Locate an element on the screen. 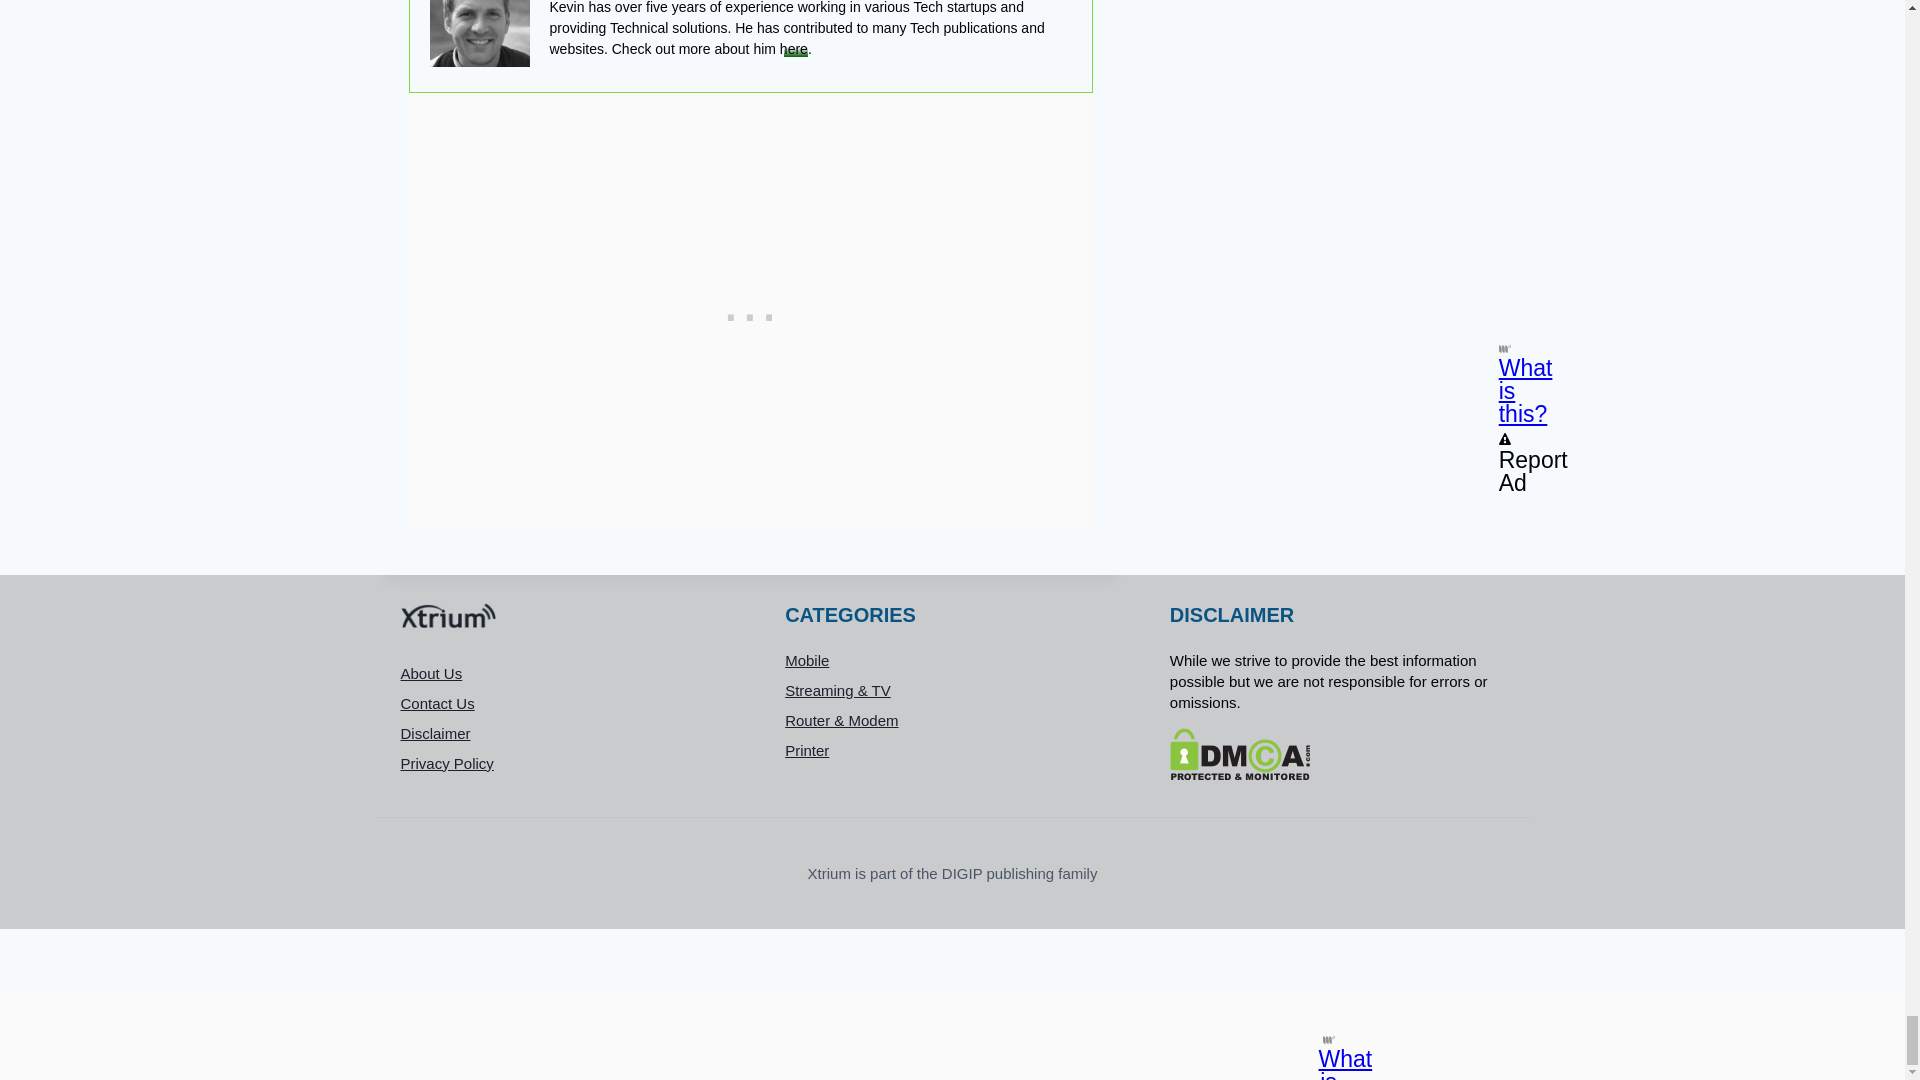  Disclaimer is located at coordinates (567, 733).